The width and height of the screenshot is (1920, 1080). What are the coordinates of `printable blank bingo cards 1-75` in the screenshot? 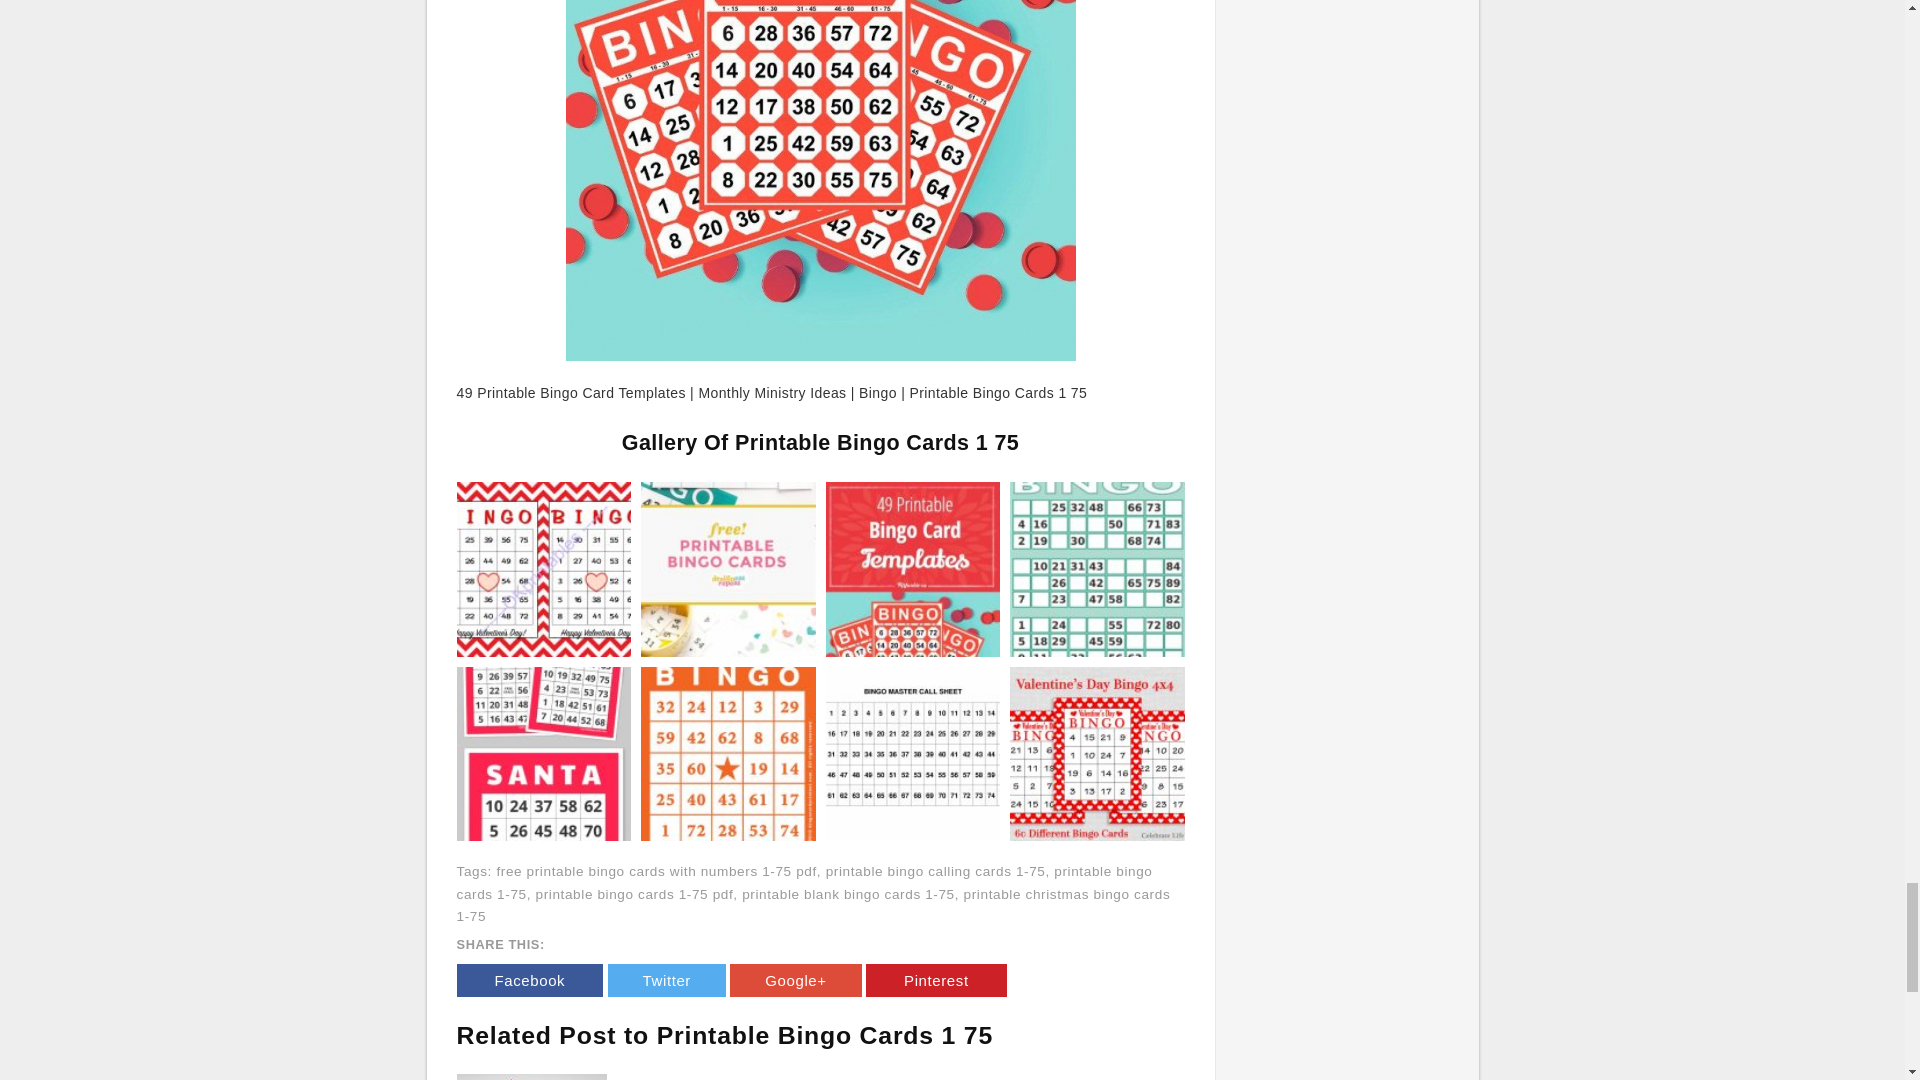 It's located at (848, 894).